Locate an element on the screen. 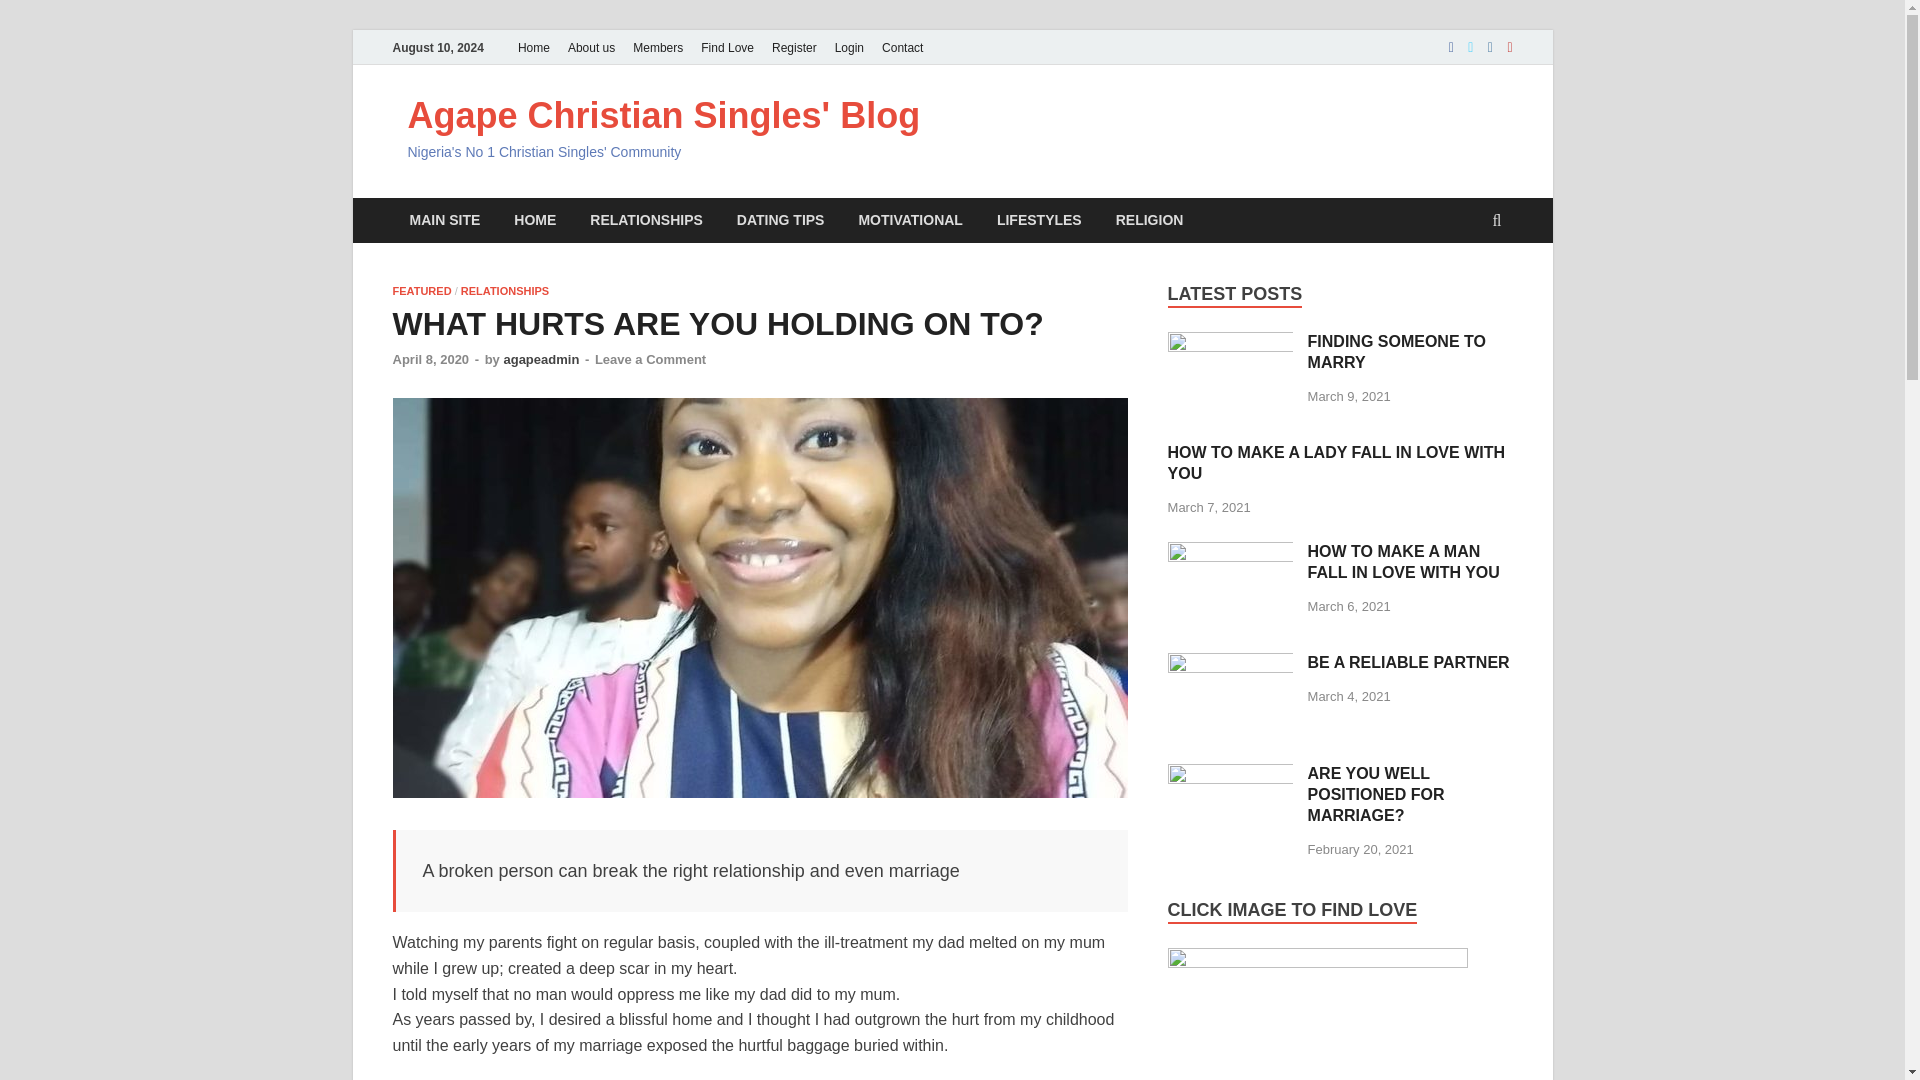 Image resolution: width=1920 pixels, height=1080 pixels. ARE YOU WELL POSITIONED FOR MARRIAGE? is located at coordinates (1230, 775).